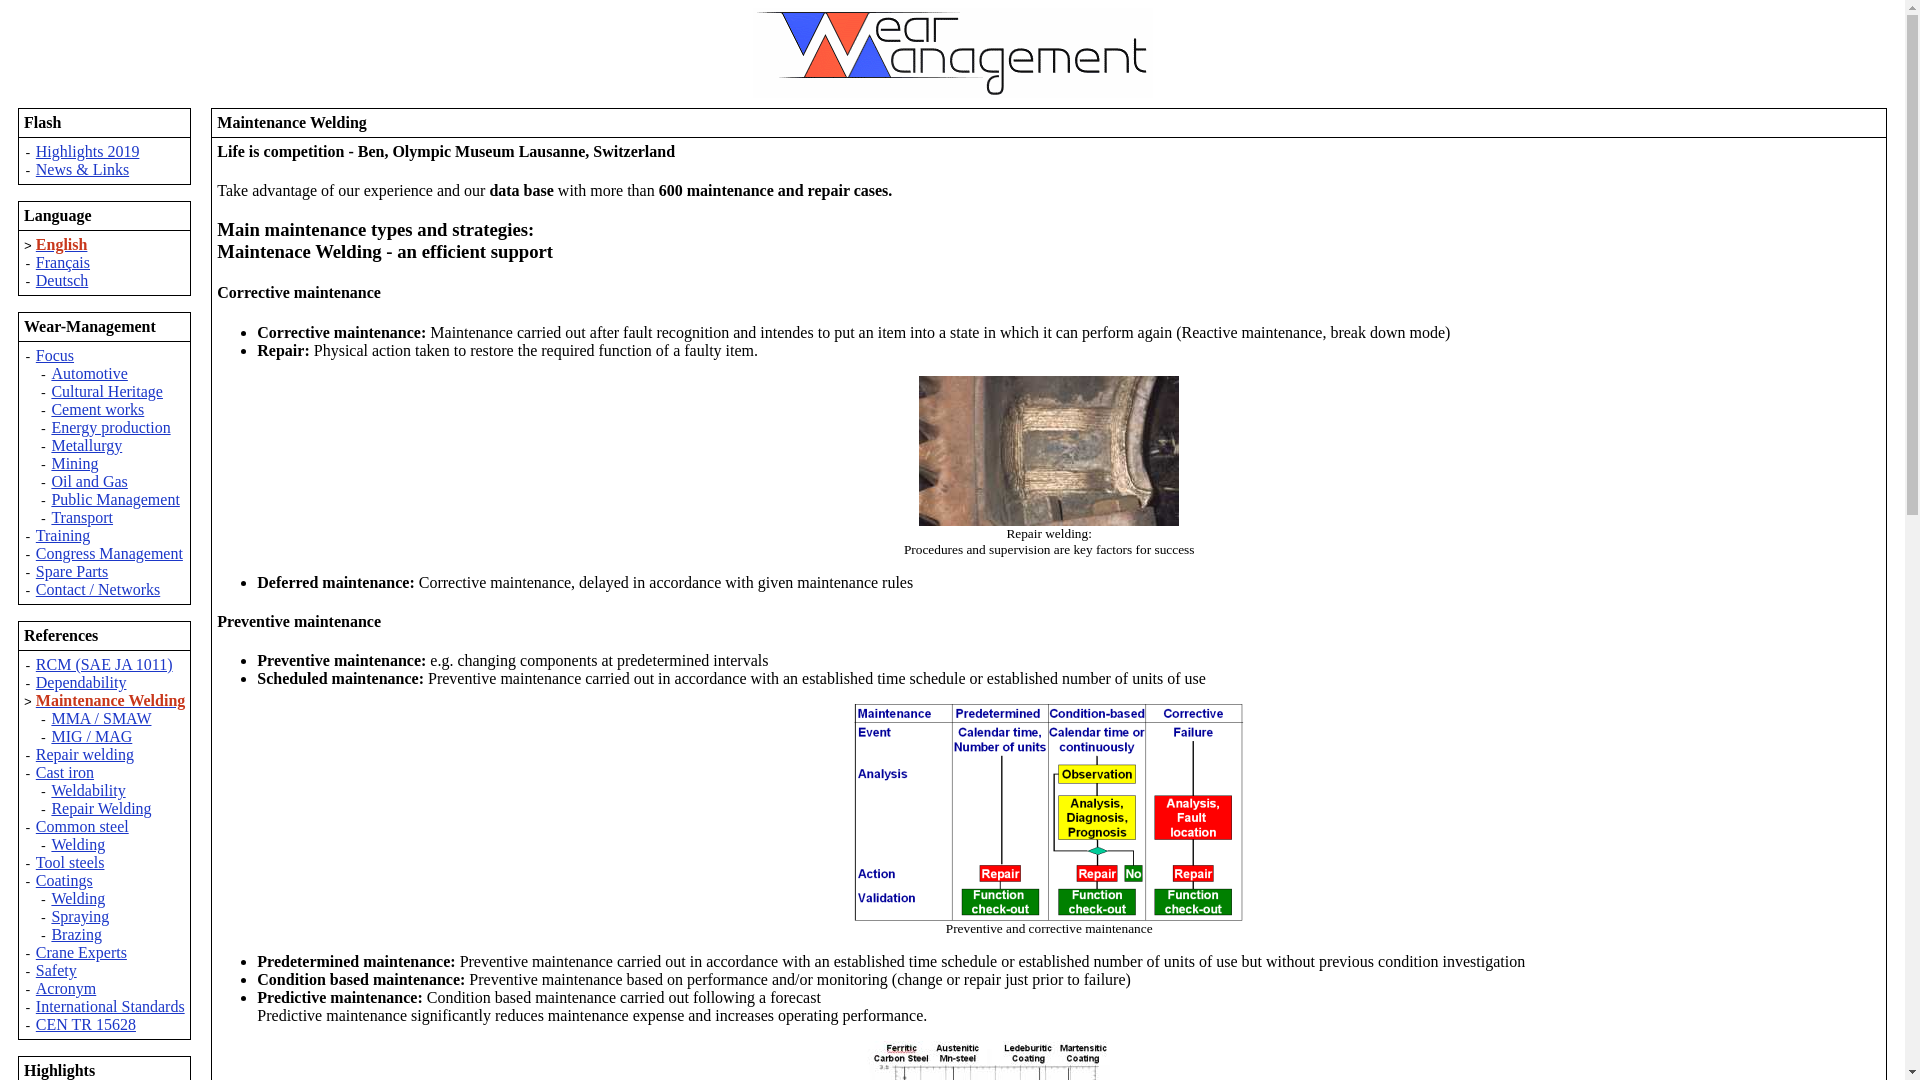 The width and height of the screenshot is (1920, 1080). Describe the element at coordinates (62, 280) in the screenshot. I see `Deutsch` at that location.